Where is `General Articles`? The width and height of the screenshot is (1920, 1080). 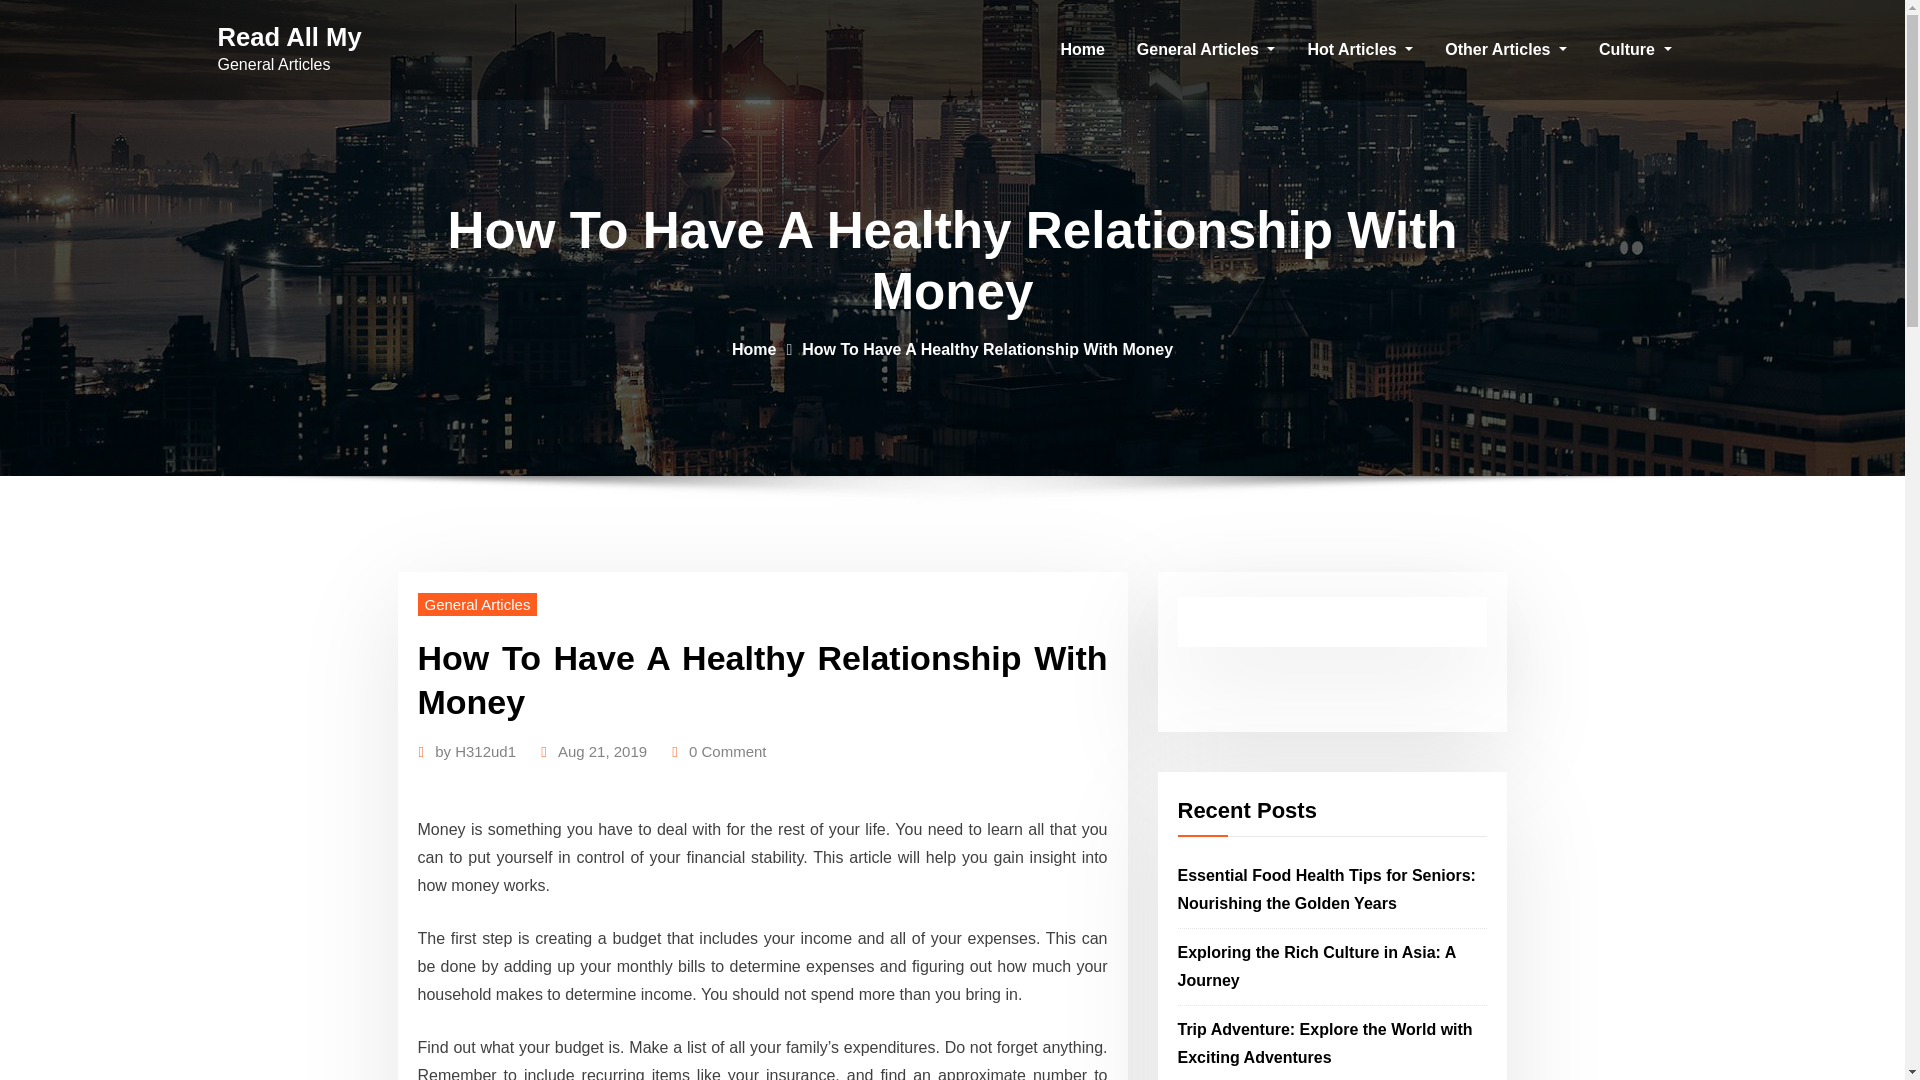 General Articles is located at coordinates (478, 604).